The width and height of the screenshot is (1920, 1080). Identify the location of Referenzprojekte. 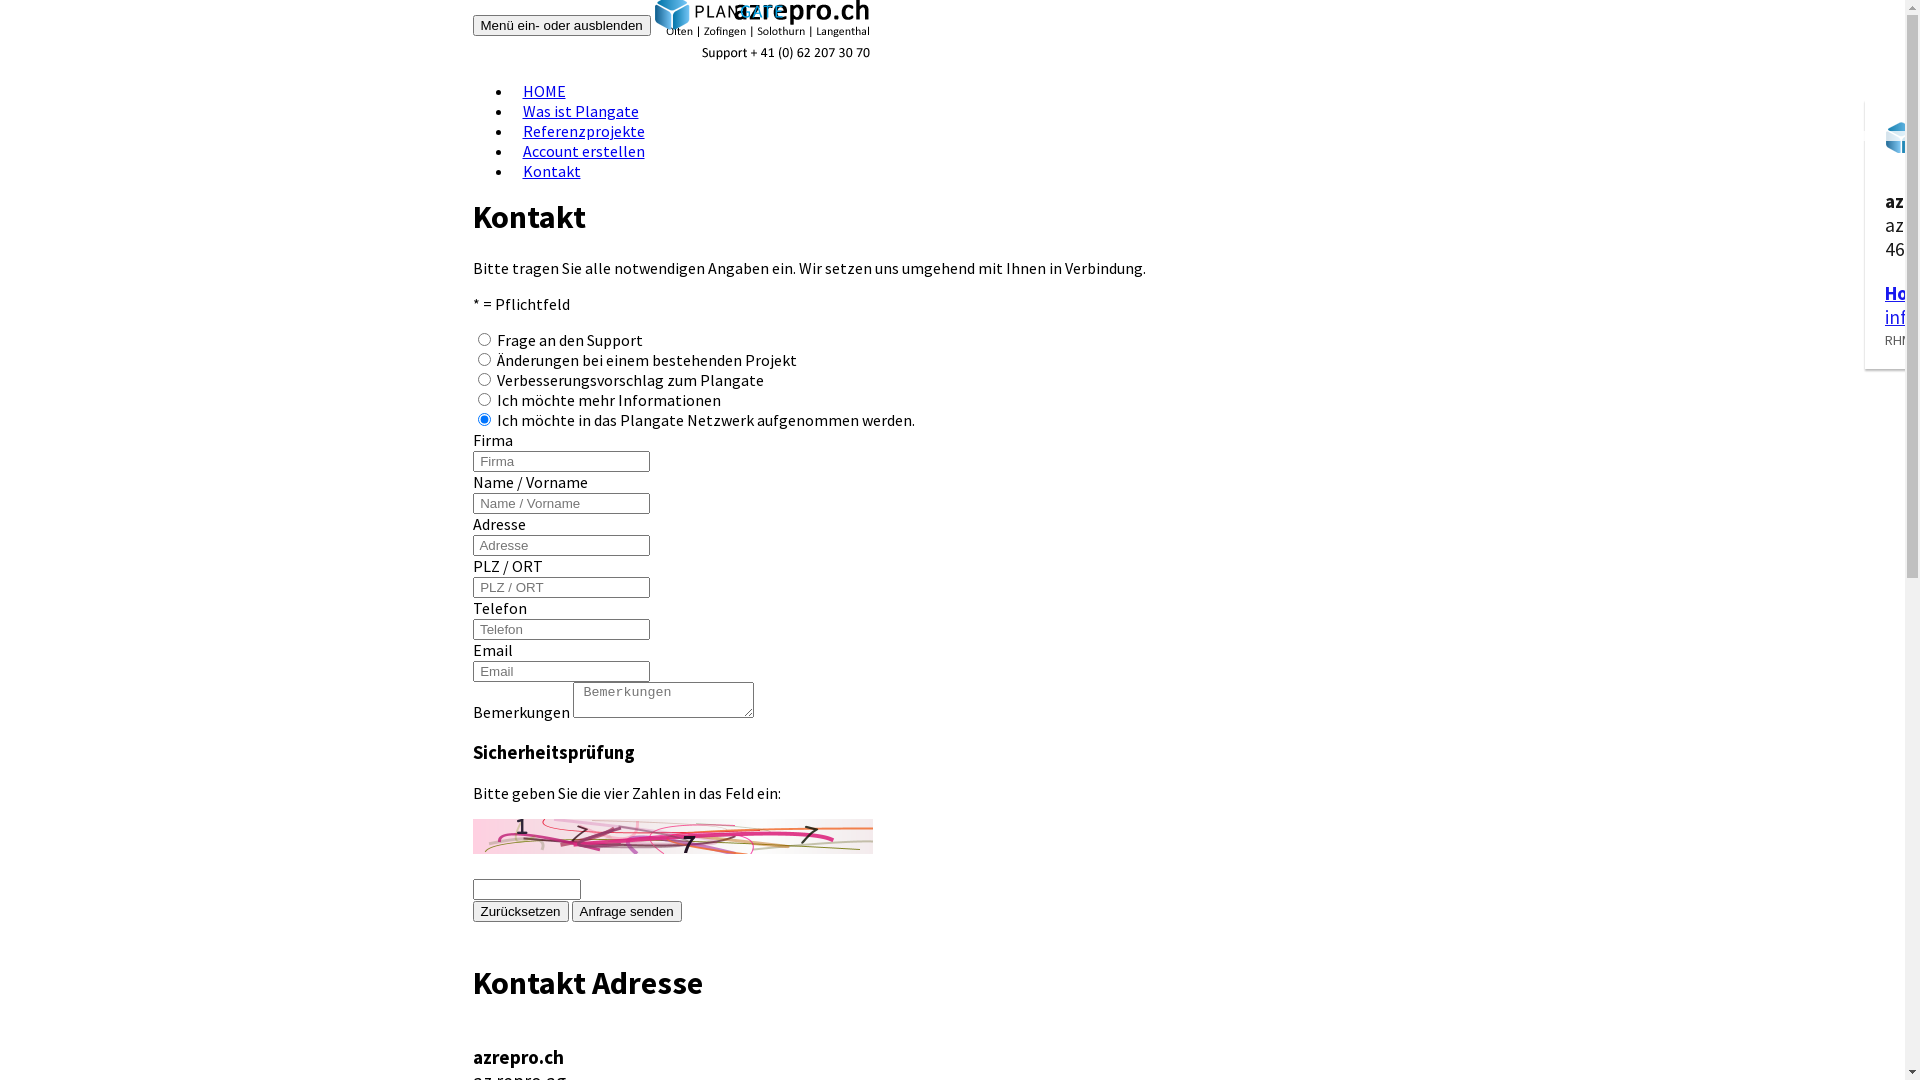
(583, 130).